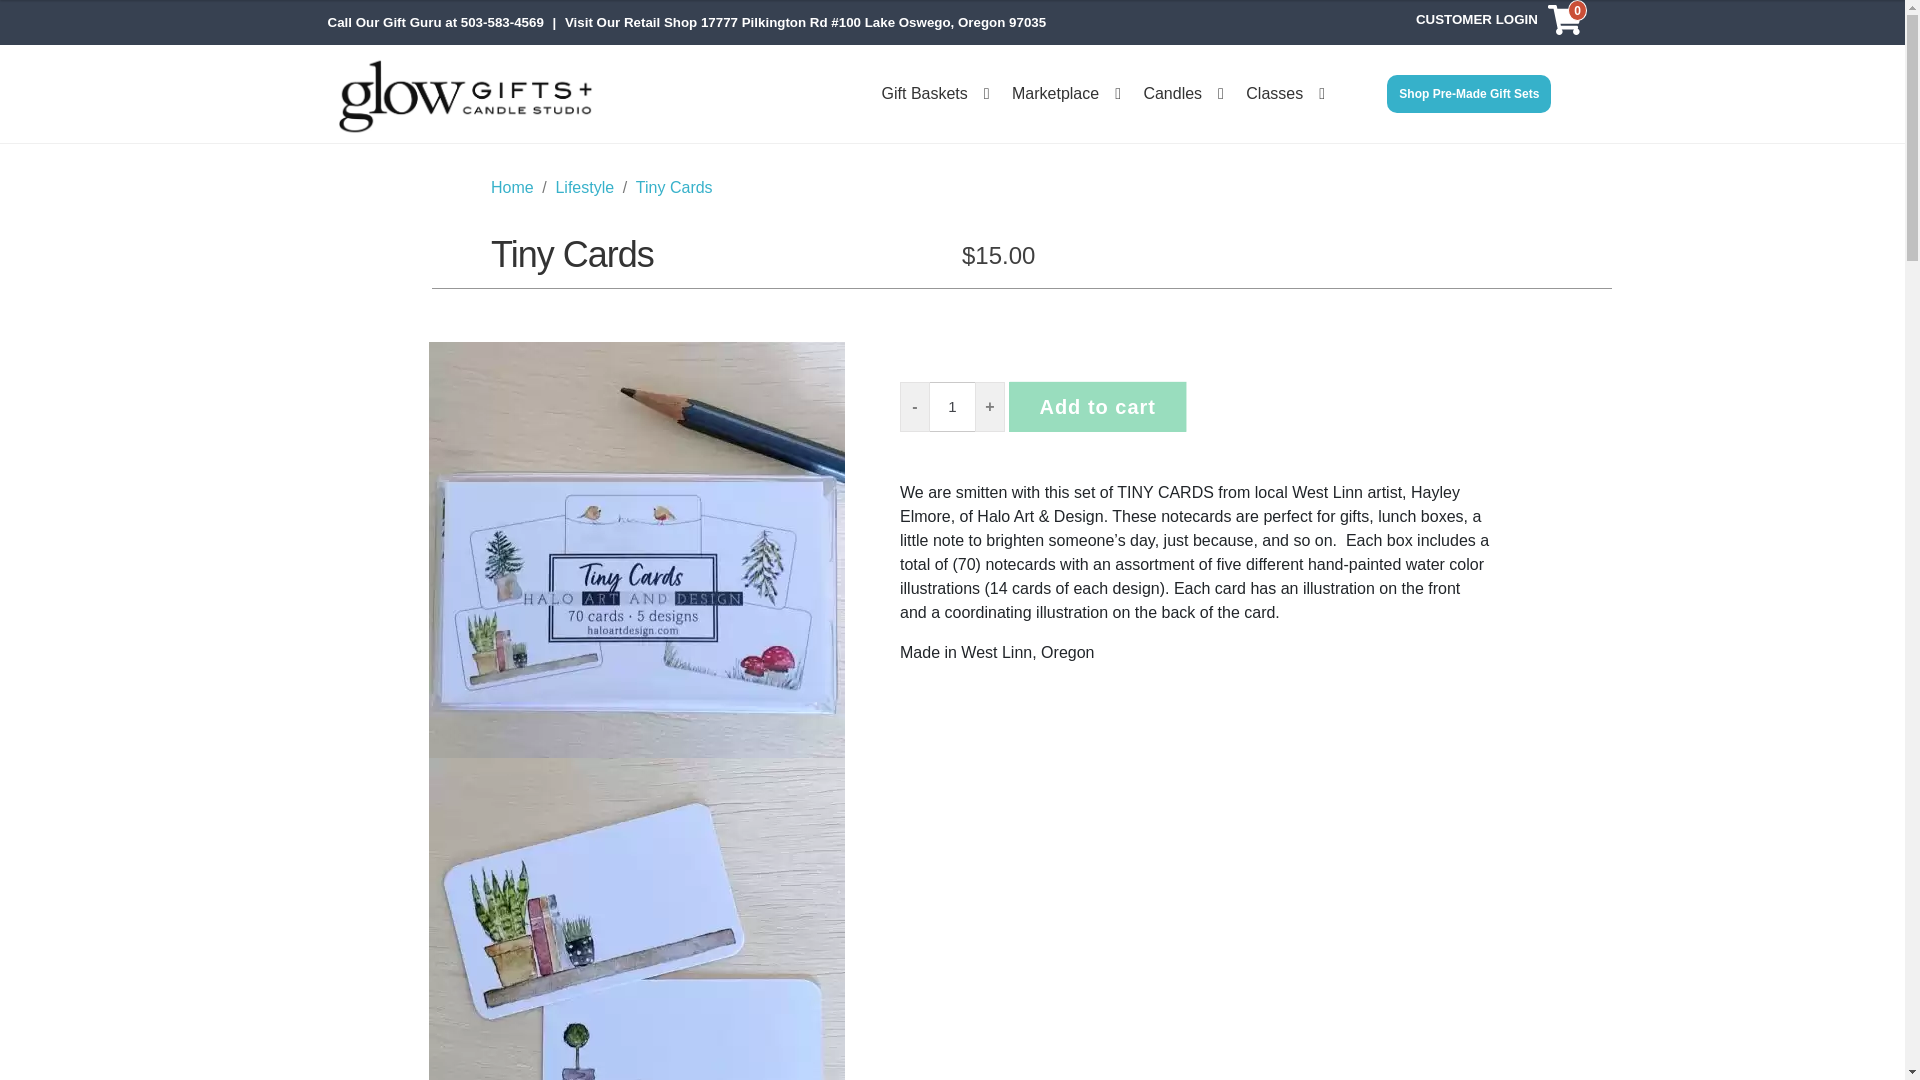  What do you see at coordinates (1564, 22) in the screenshot?
I see `View your shopping cart` at bounding box center [1564, 22].